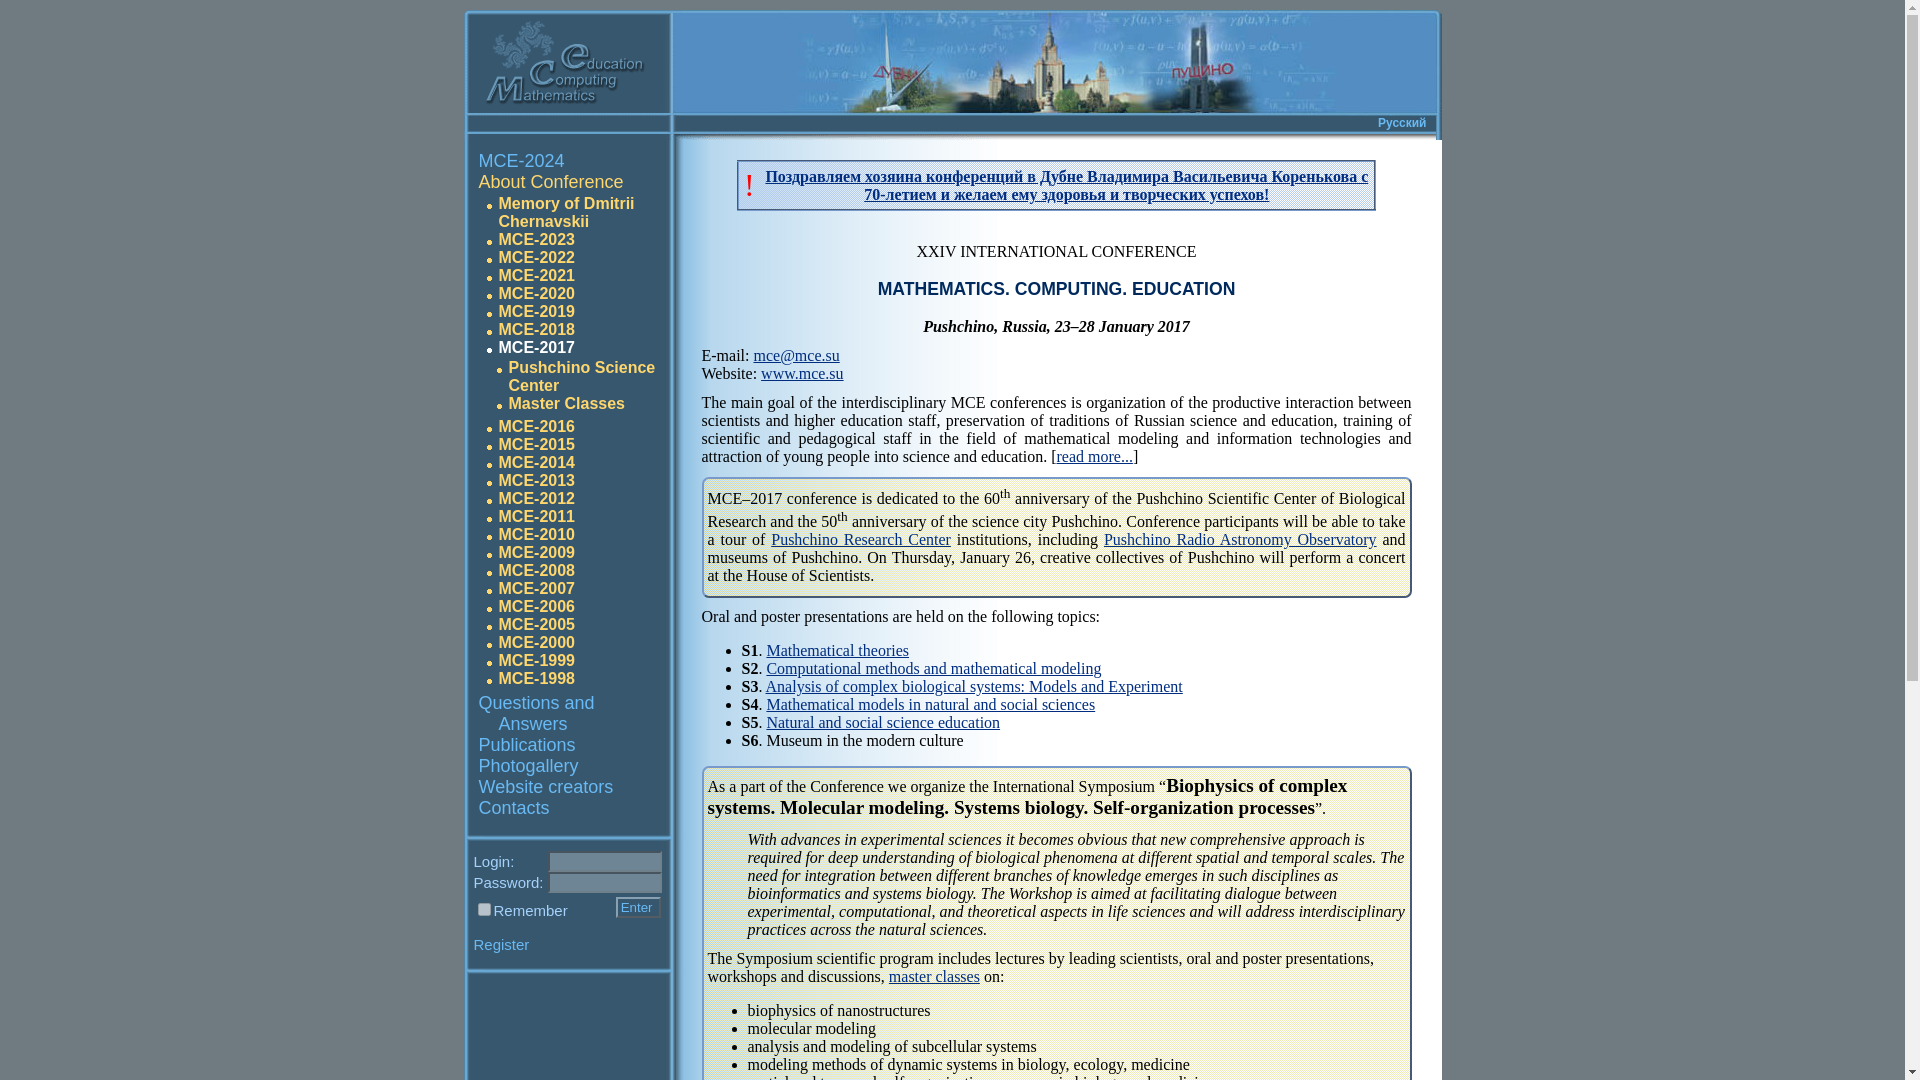  Describe the element at coordinates (536, 480) in the screenshot. I see `MCE-2013` at that location.